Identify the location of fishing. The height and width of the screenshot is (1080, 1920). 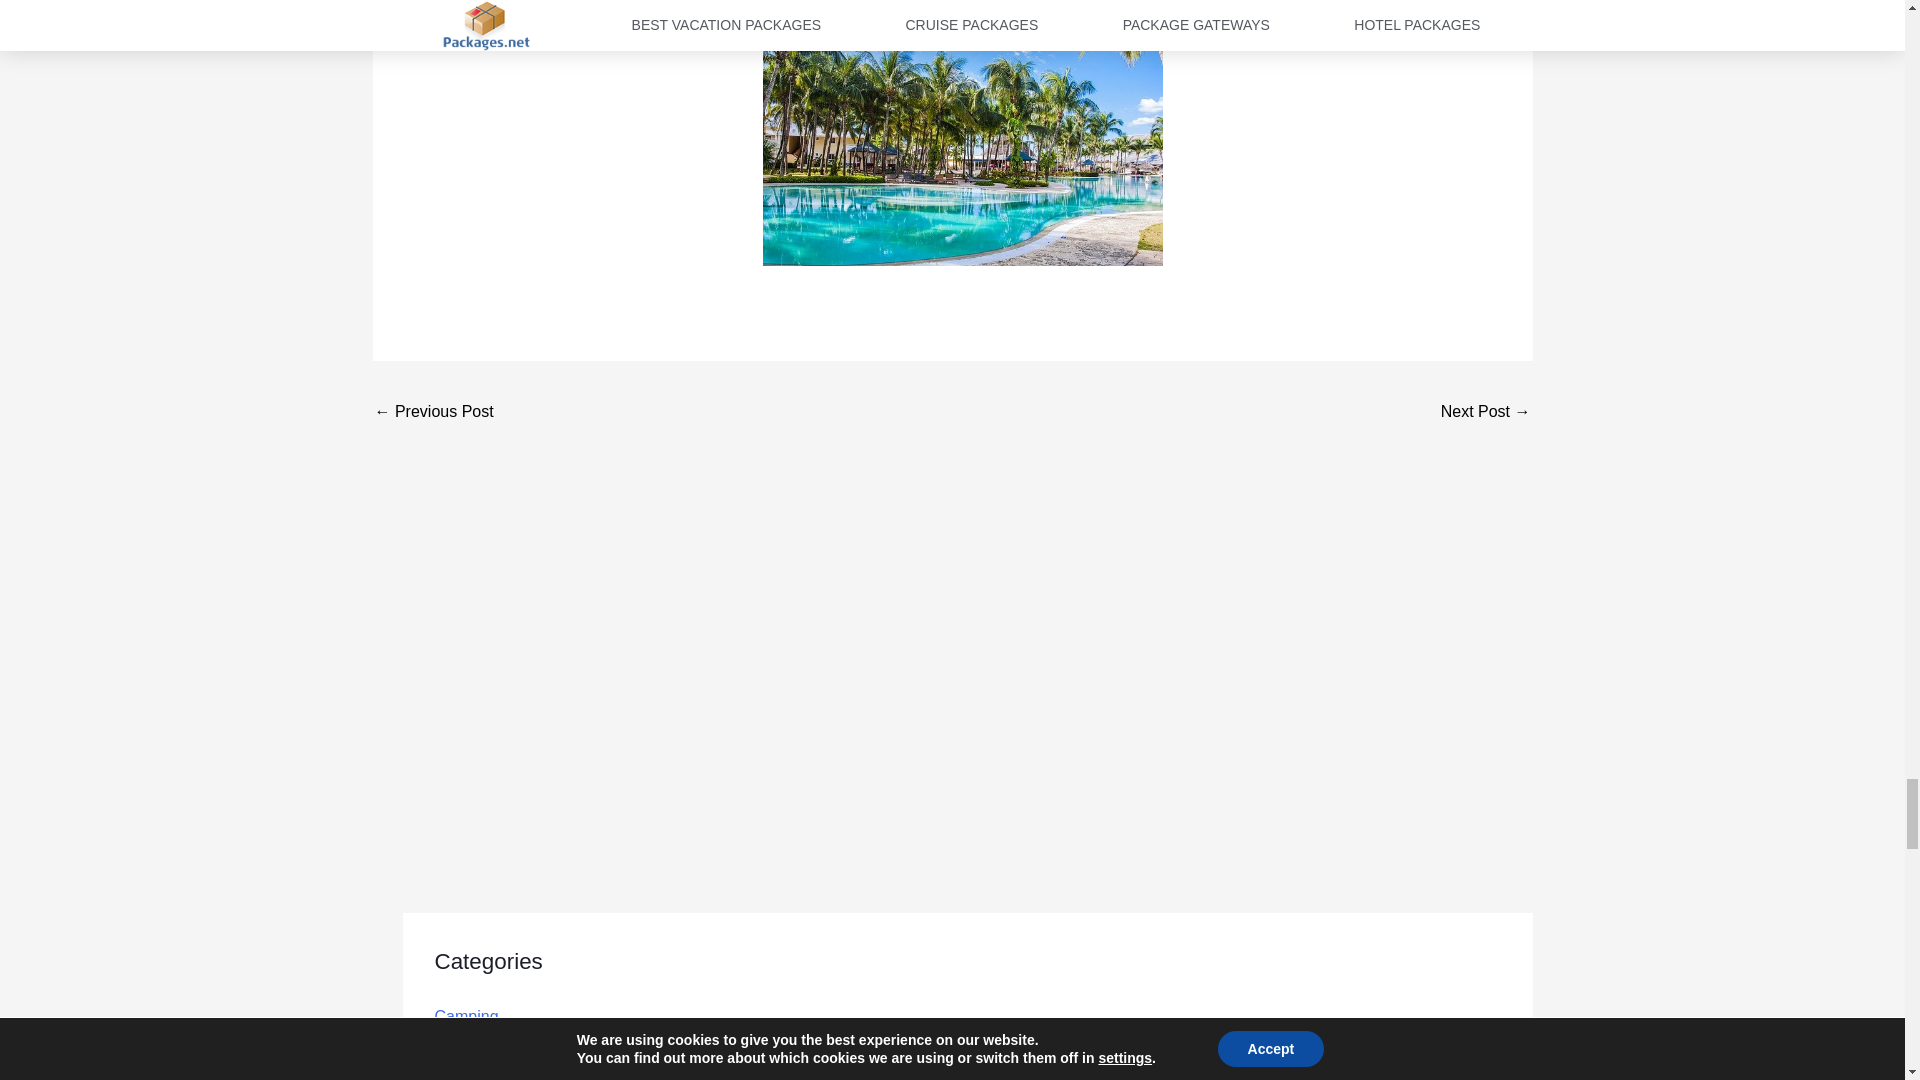
(456, 1065).